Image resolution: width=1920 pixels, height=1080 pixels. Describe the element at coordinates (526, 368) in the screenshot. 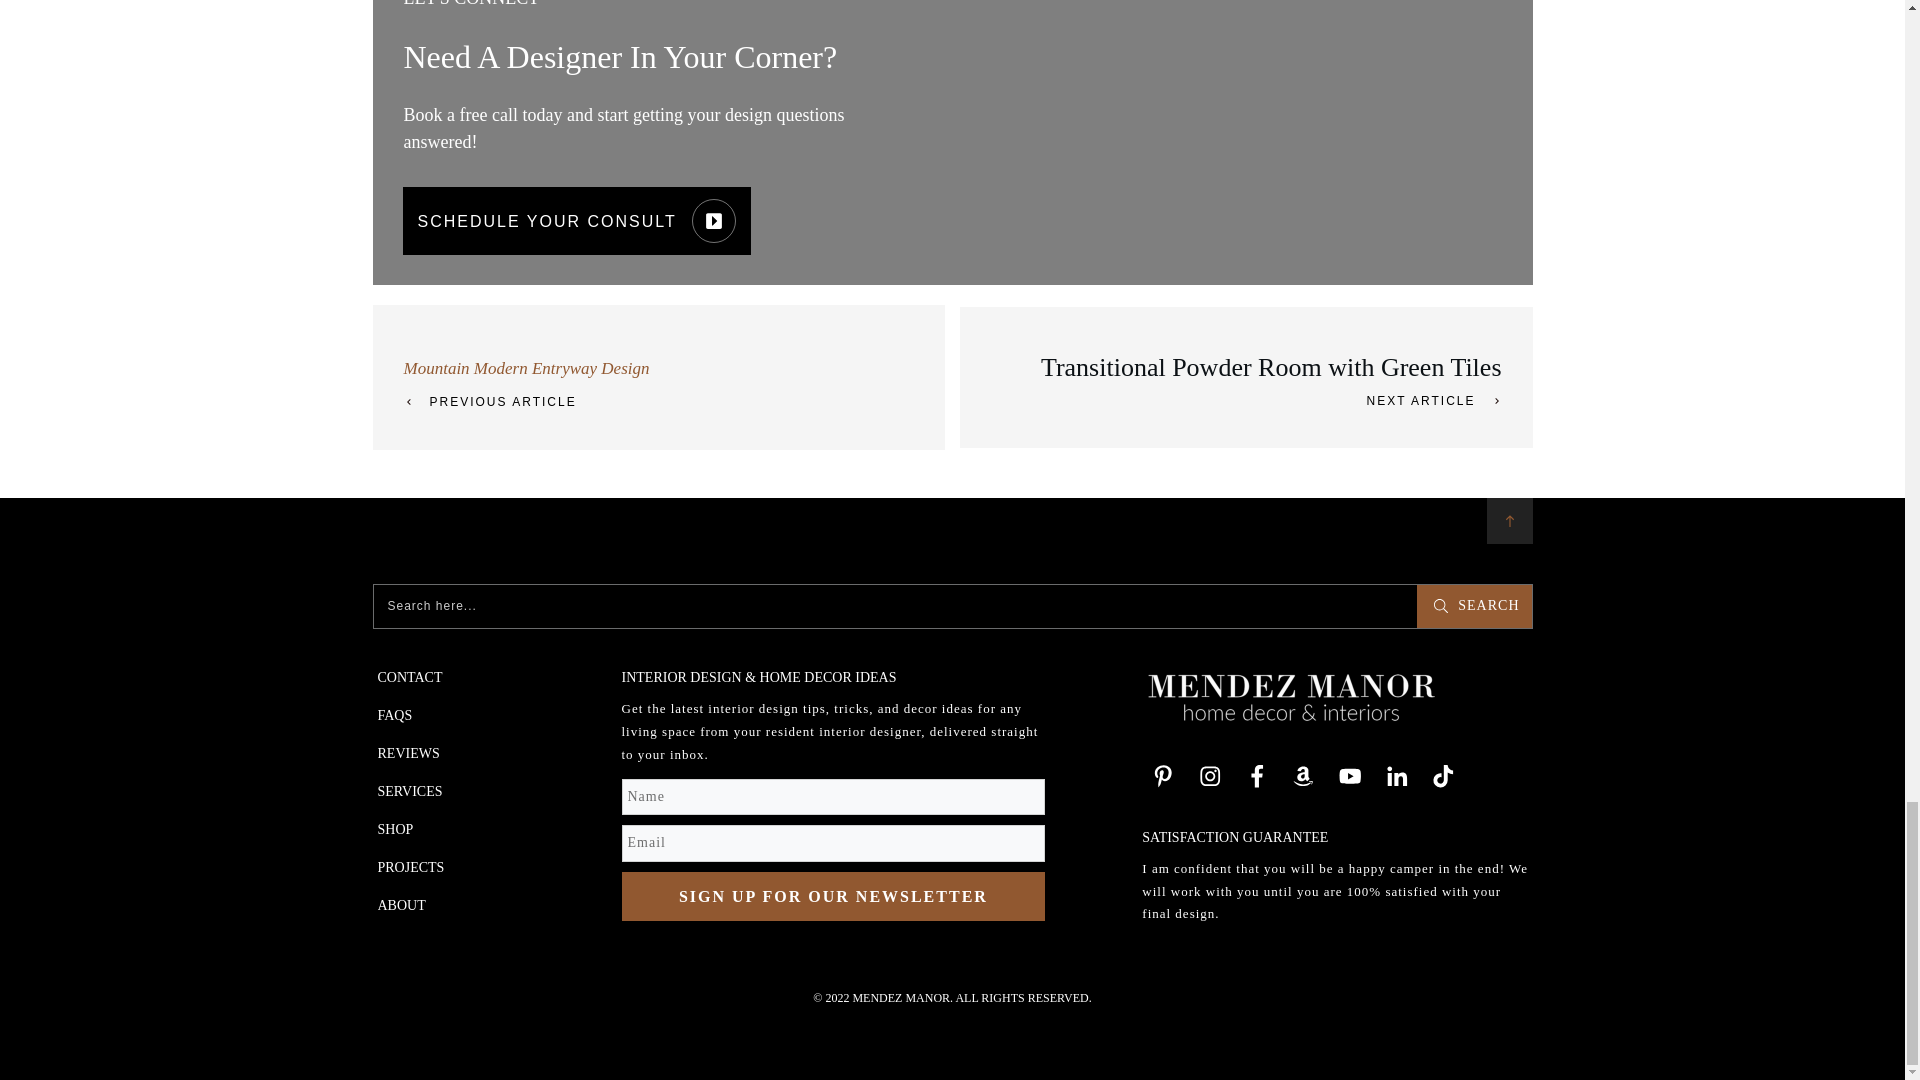

I see `Mountain Modern Entryway Design` at that location.